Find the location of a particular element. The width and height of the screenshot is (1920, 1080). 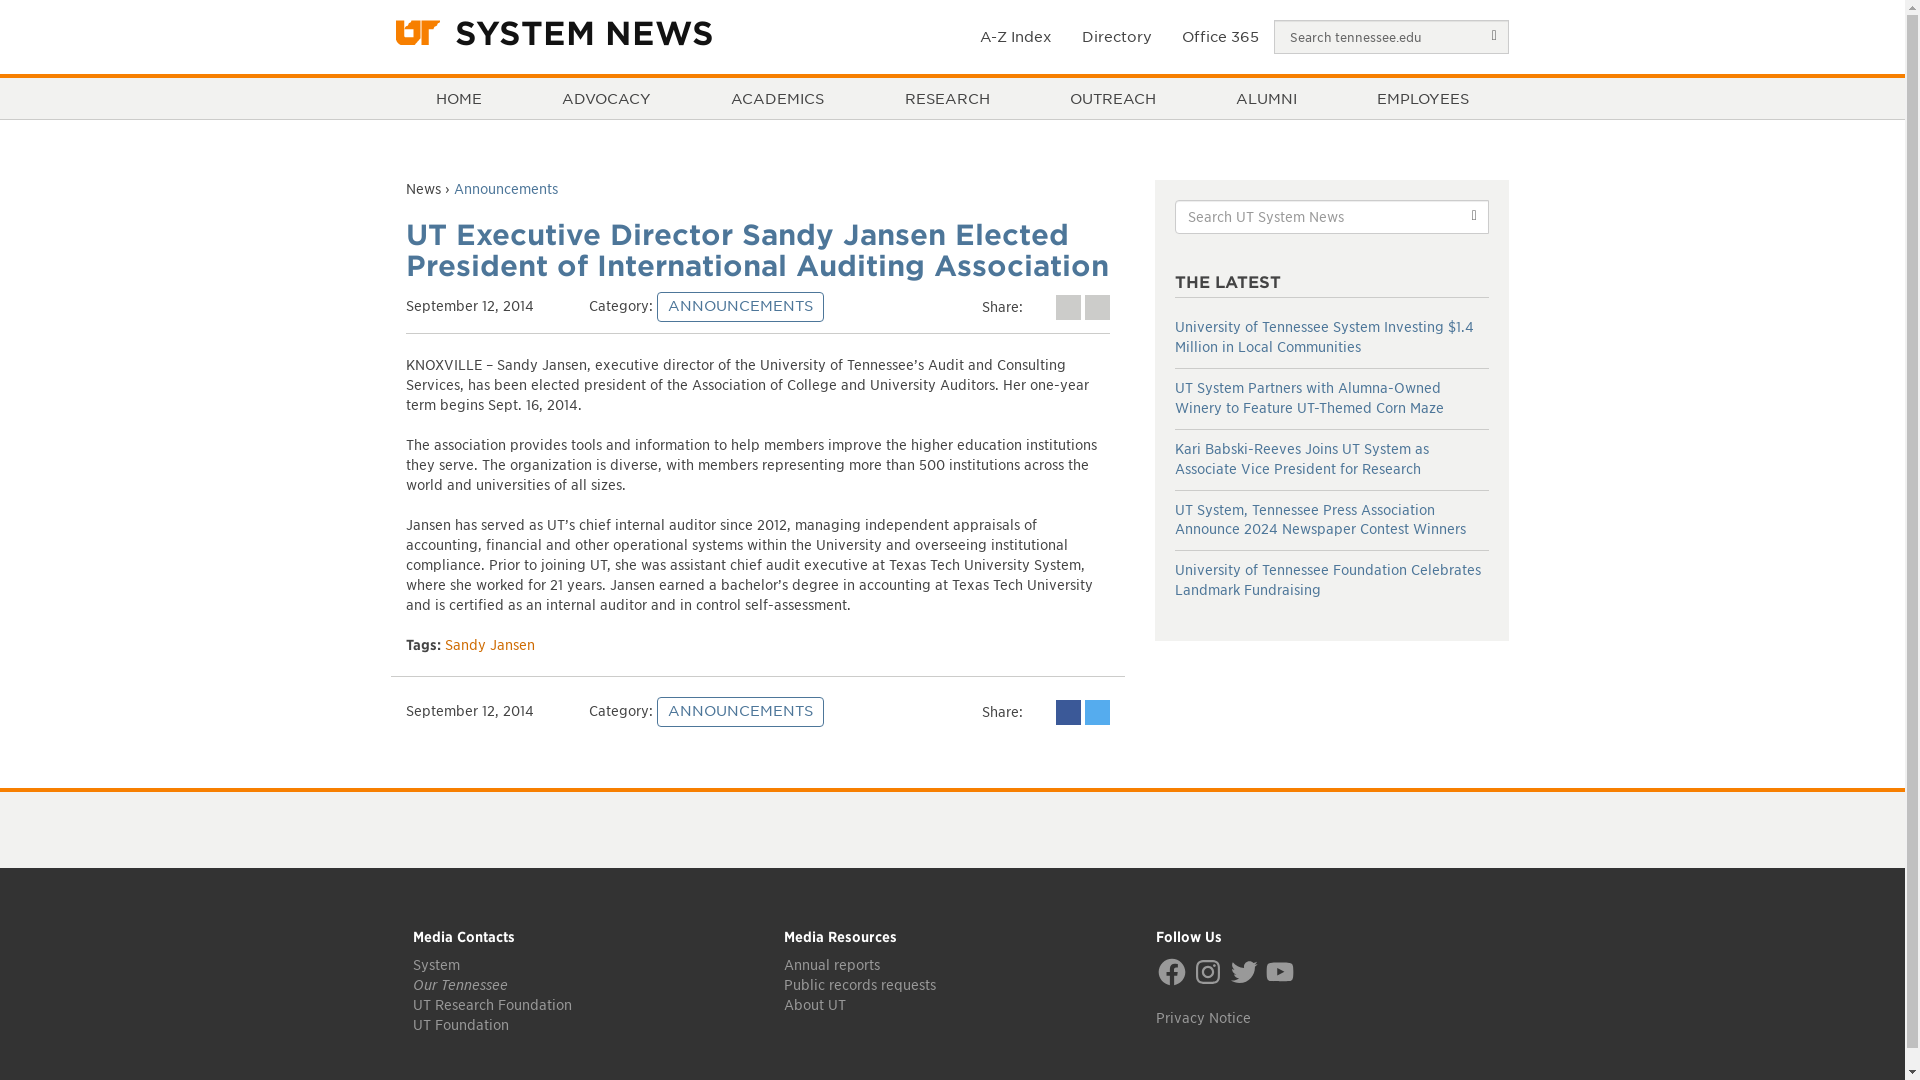

Alumni is located at coordinates (1266, 98).